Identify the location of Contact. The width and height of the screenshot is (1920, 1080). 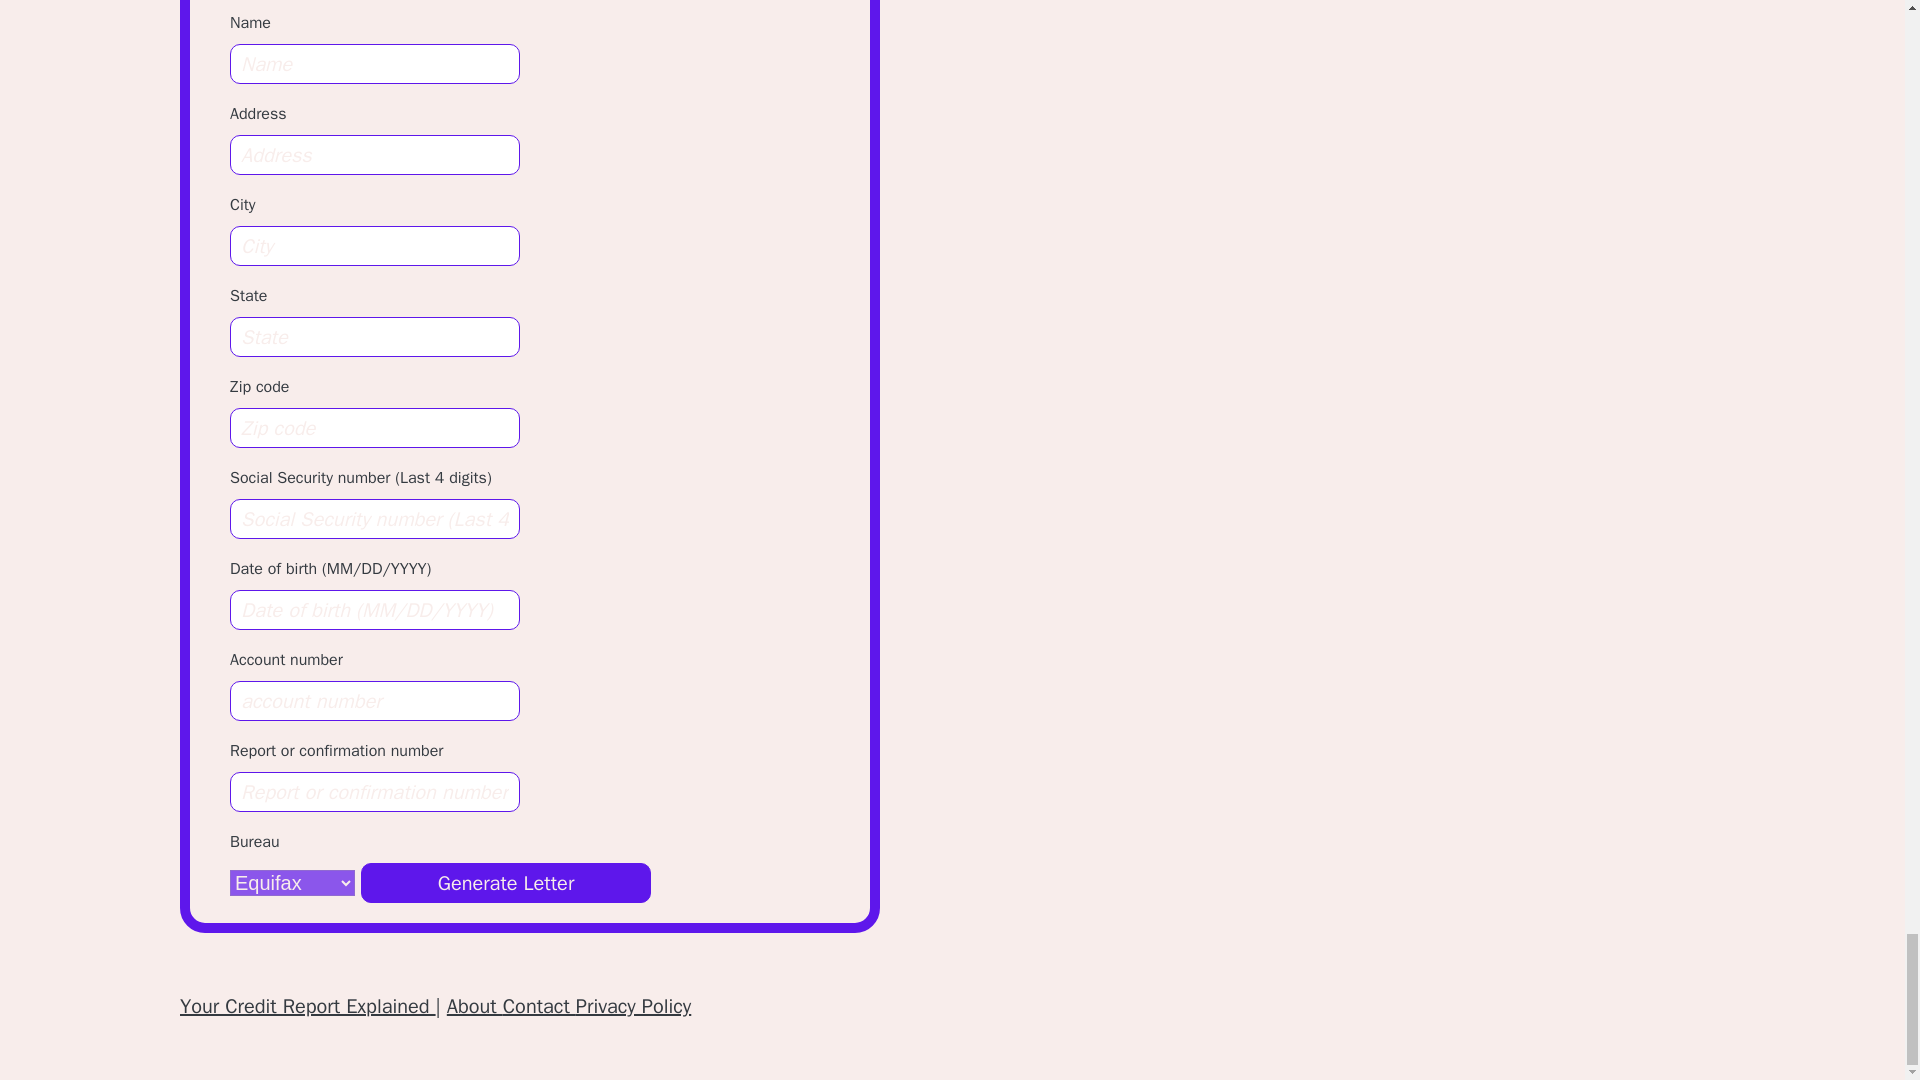
(540, 1006).